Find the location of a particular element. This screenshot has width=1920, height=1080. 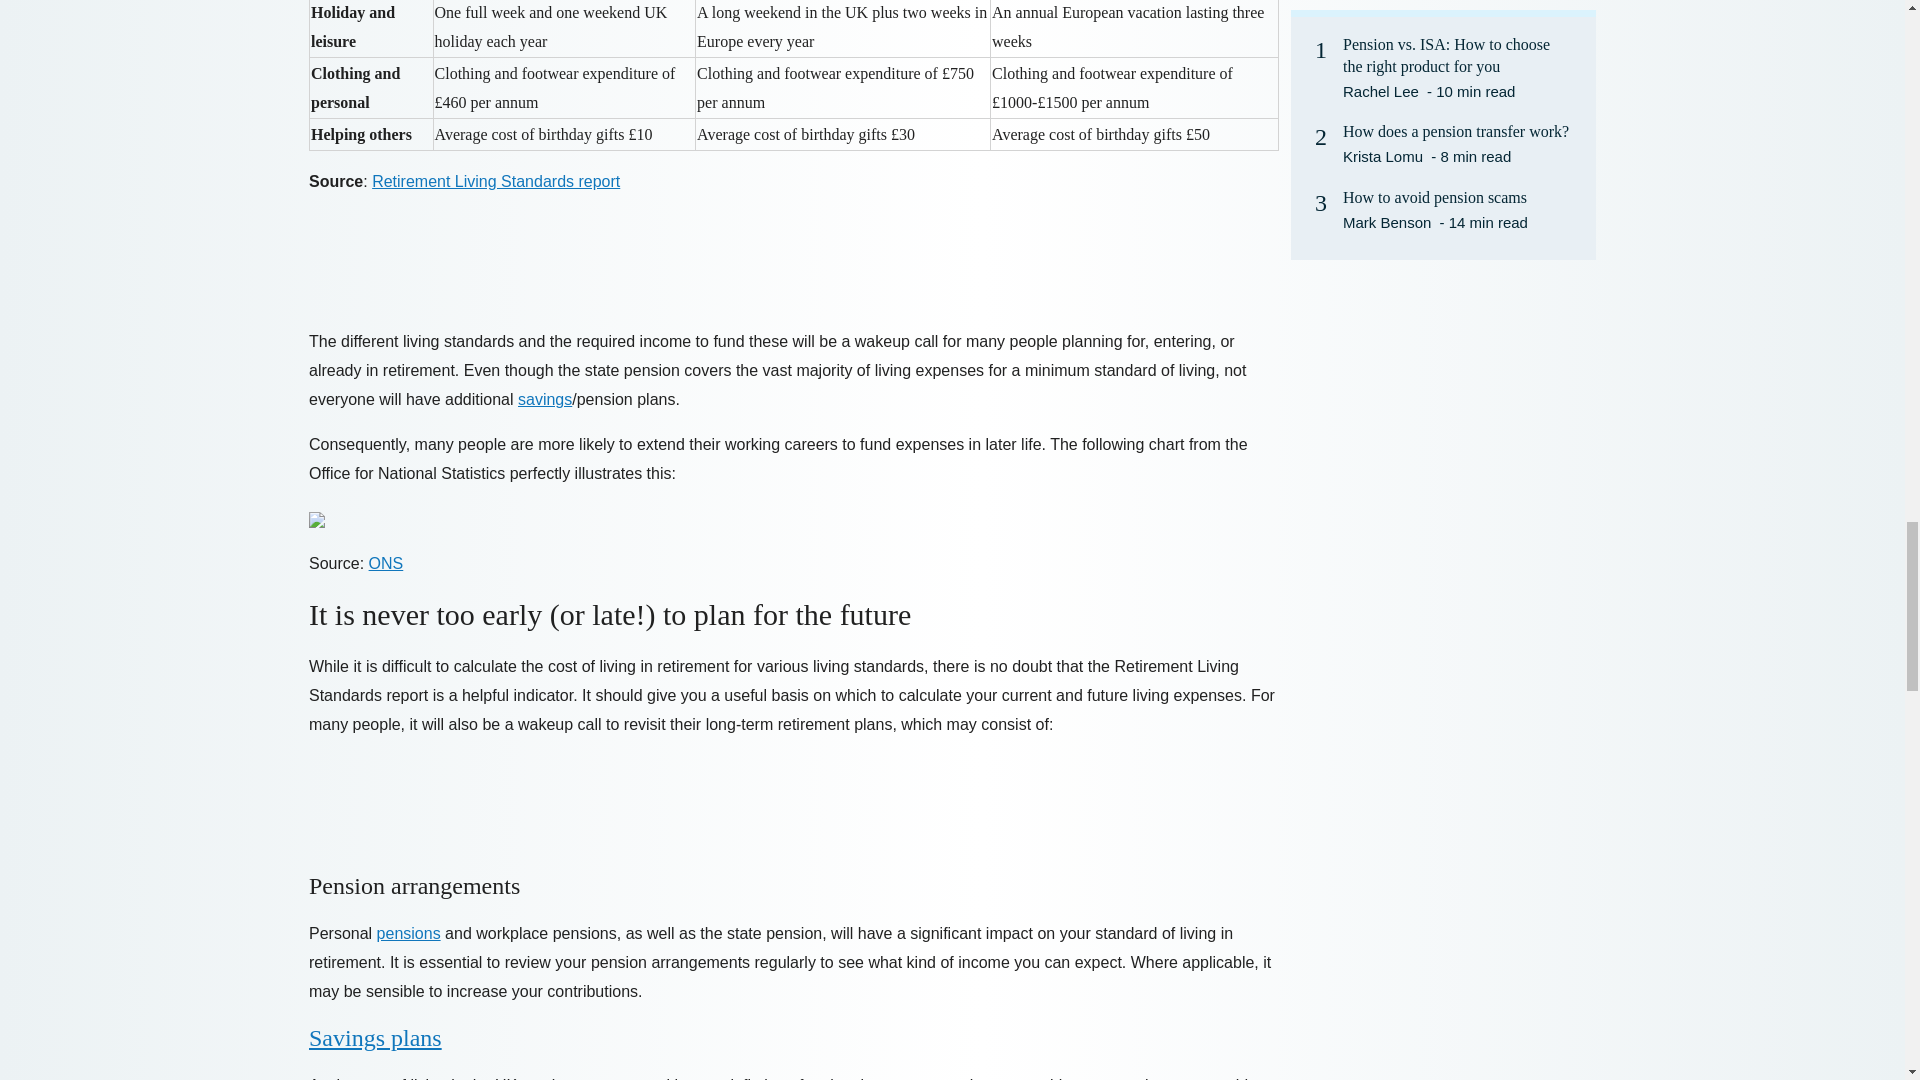

pensions is located at coordinates (408, 932).